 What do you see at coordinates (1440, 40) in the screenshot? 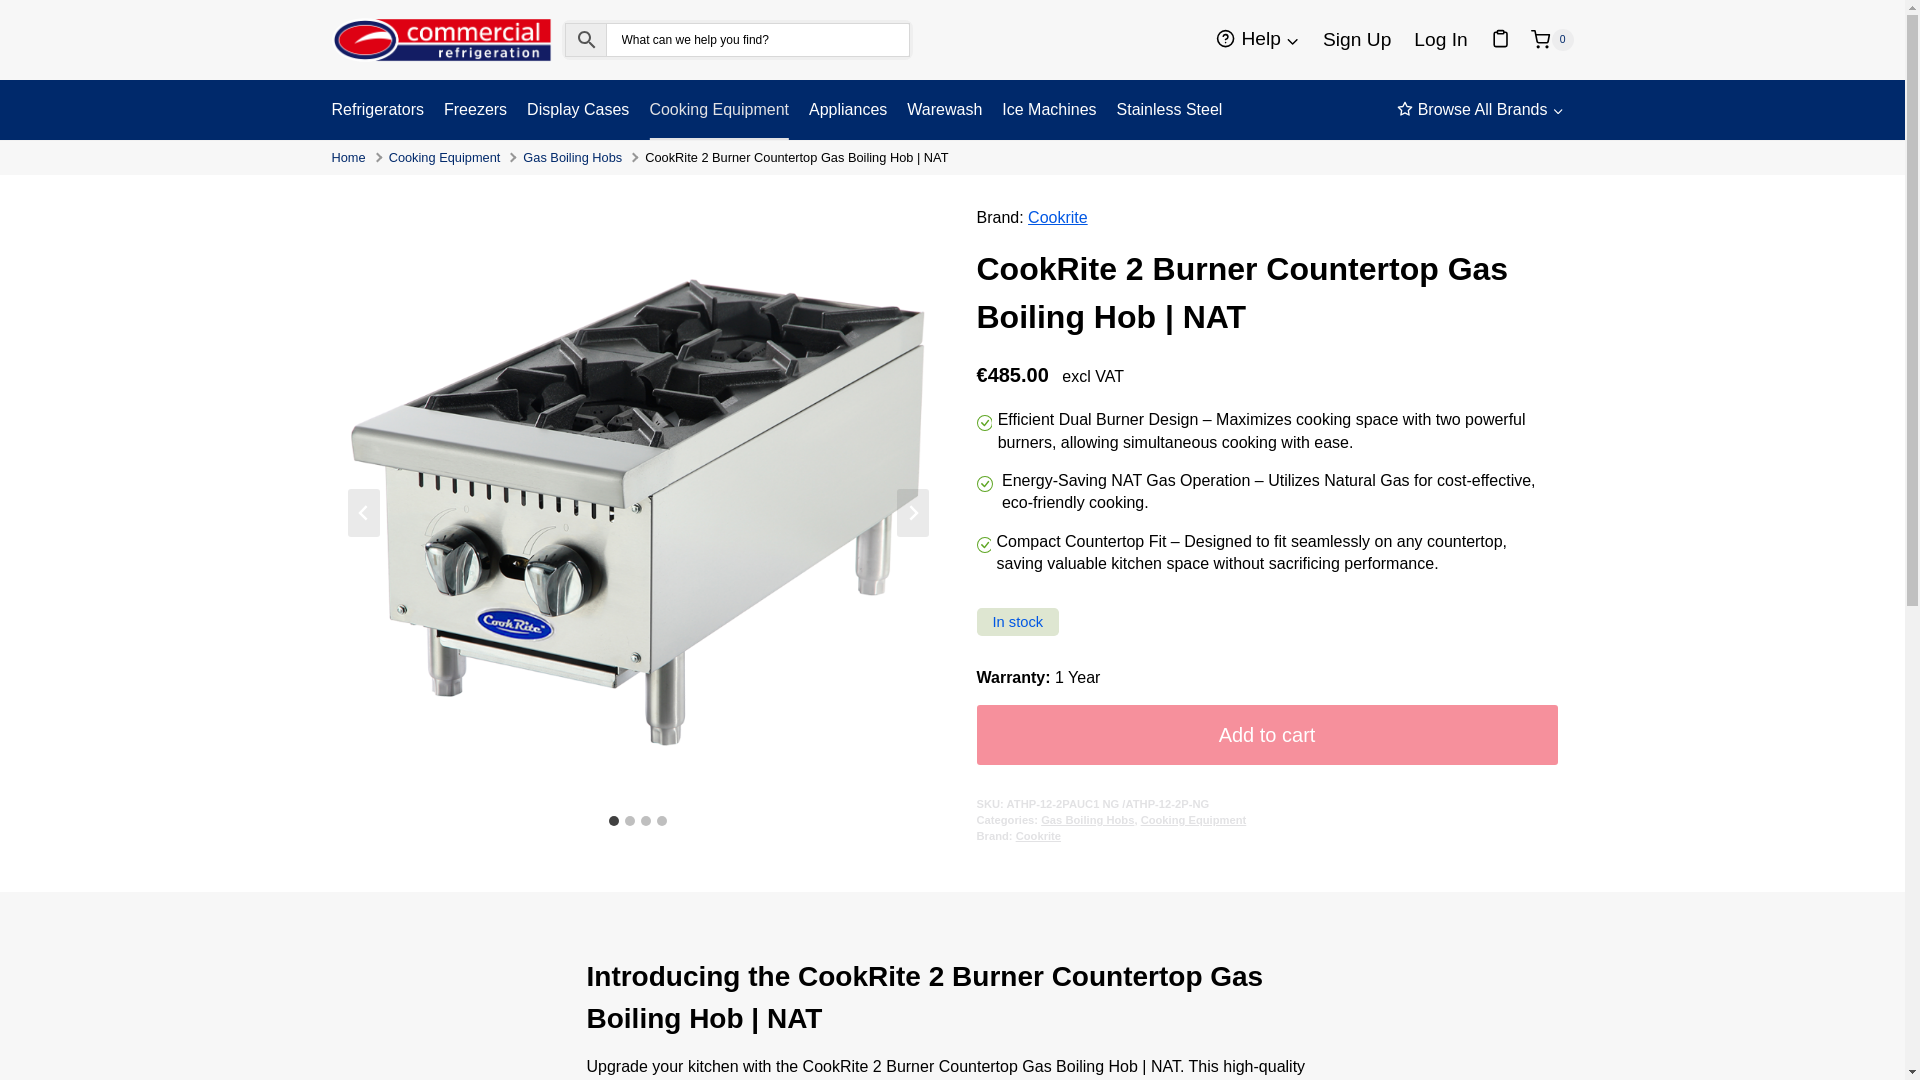
I see `Log In` at bounding box center [1440, 40].